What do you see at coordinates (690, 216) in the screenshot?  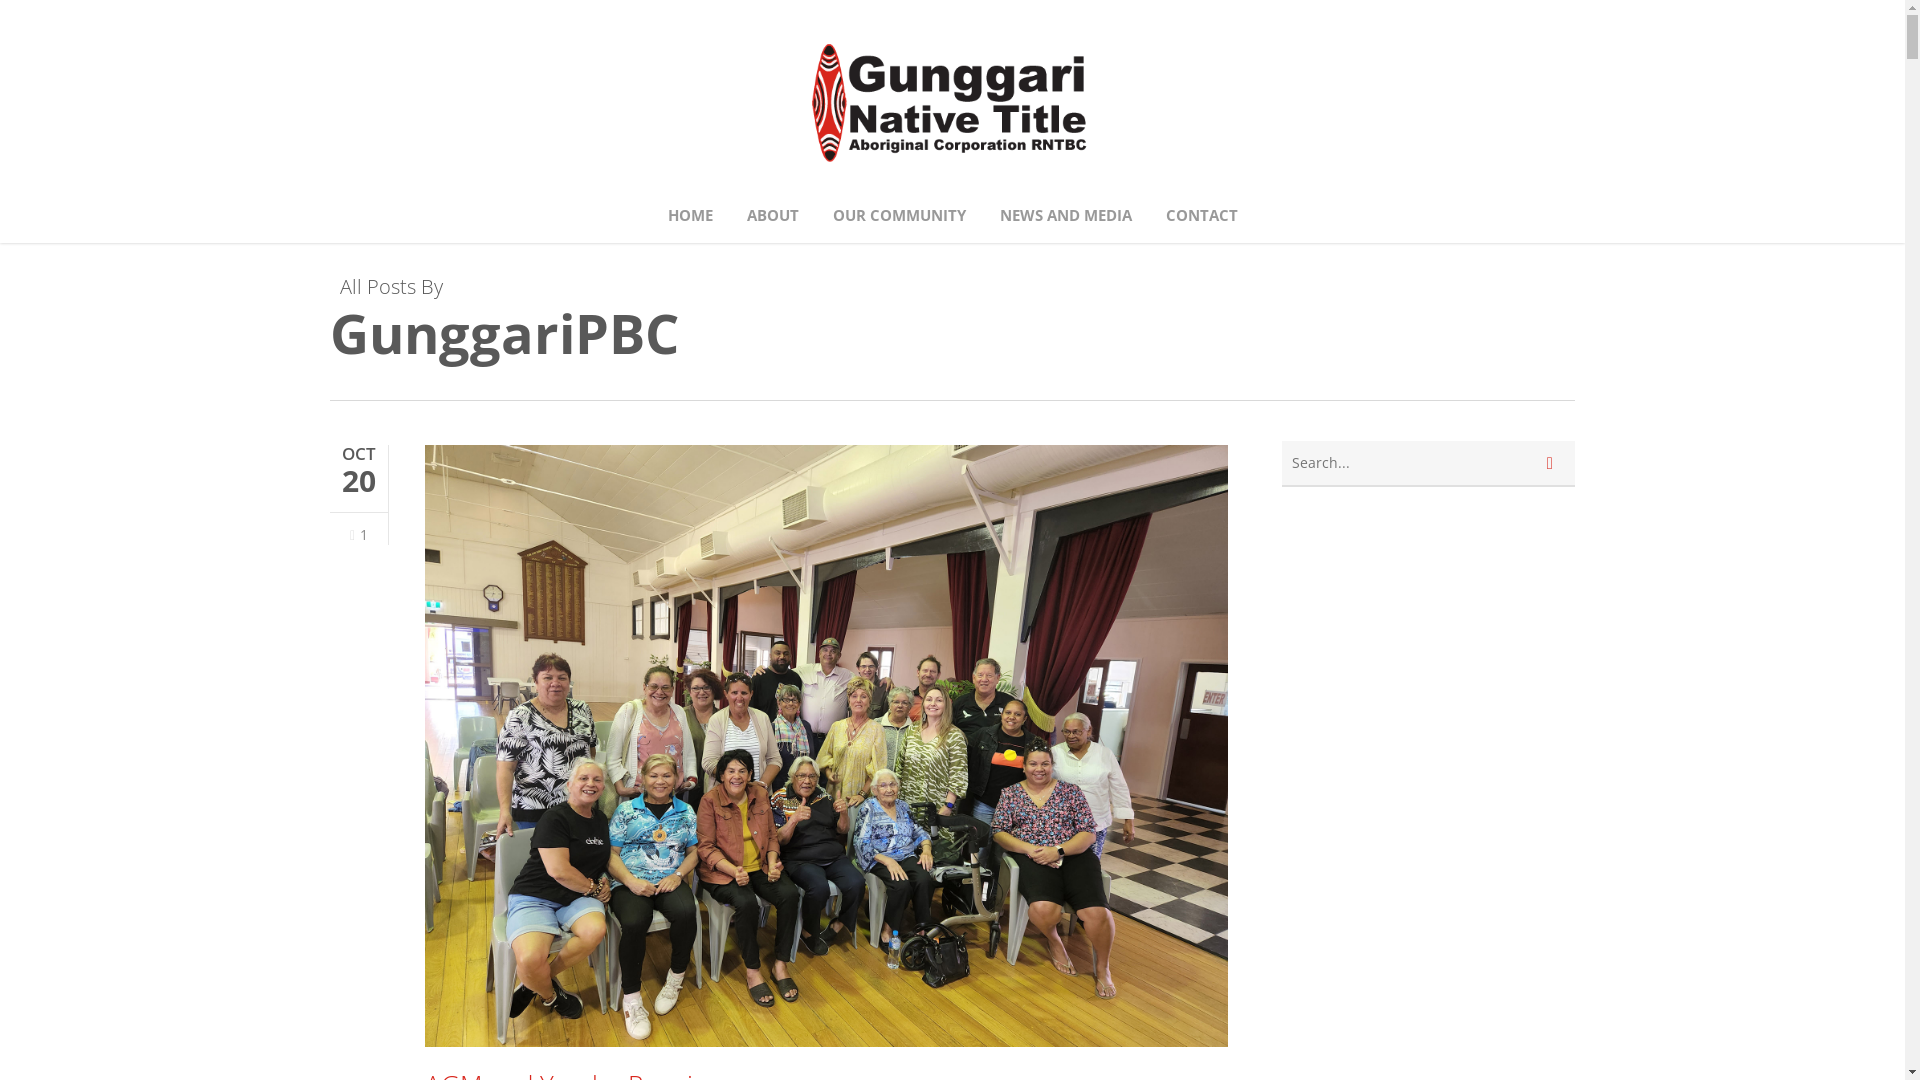 I see `HOME` at bounding box center [690, 216].